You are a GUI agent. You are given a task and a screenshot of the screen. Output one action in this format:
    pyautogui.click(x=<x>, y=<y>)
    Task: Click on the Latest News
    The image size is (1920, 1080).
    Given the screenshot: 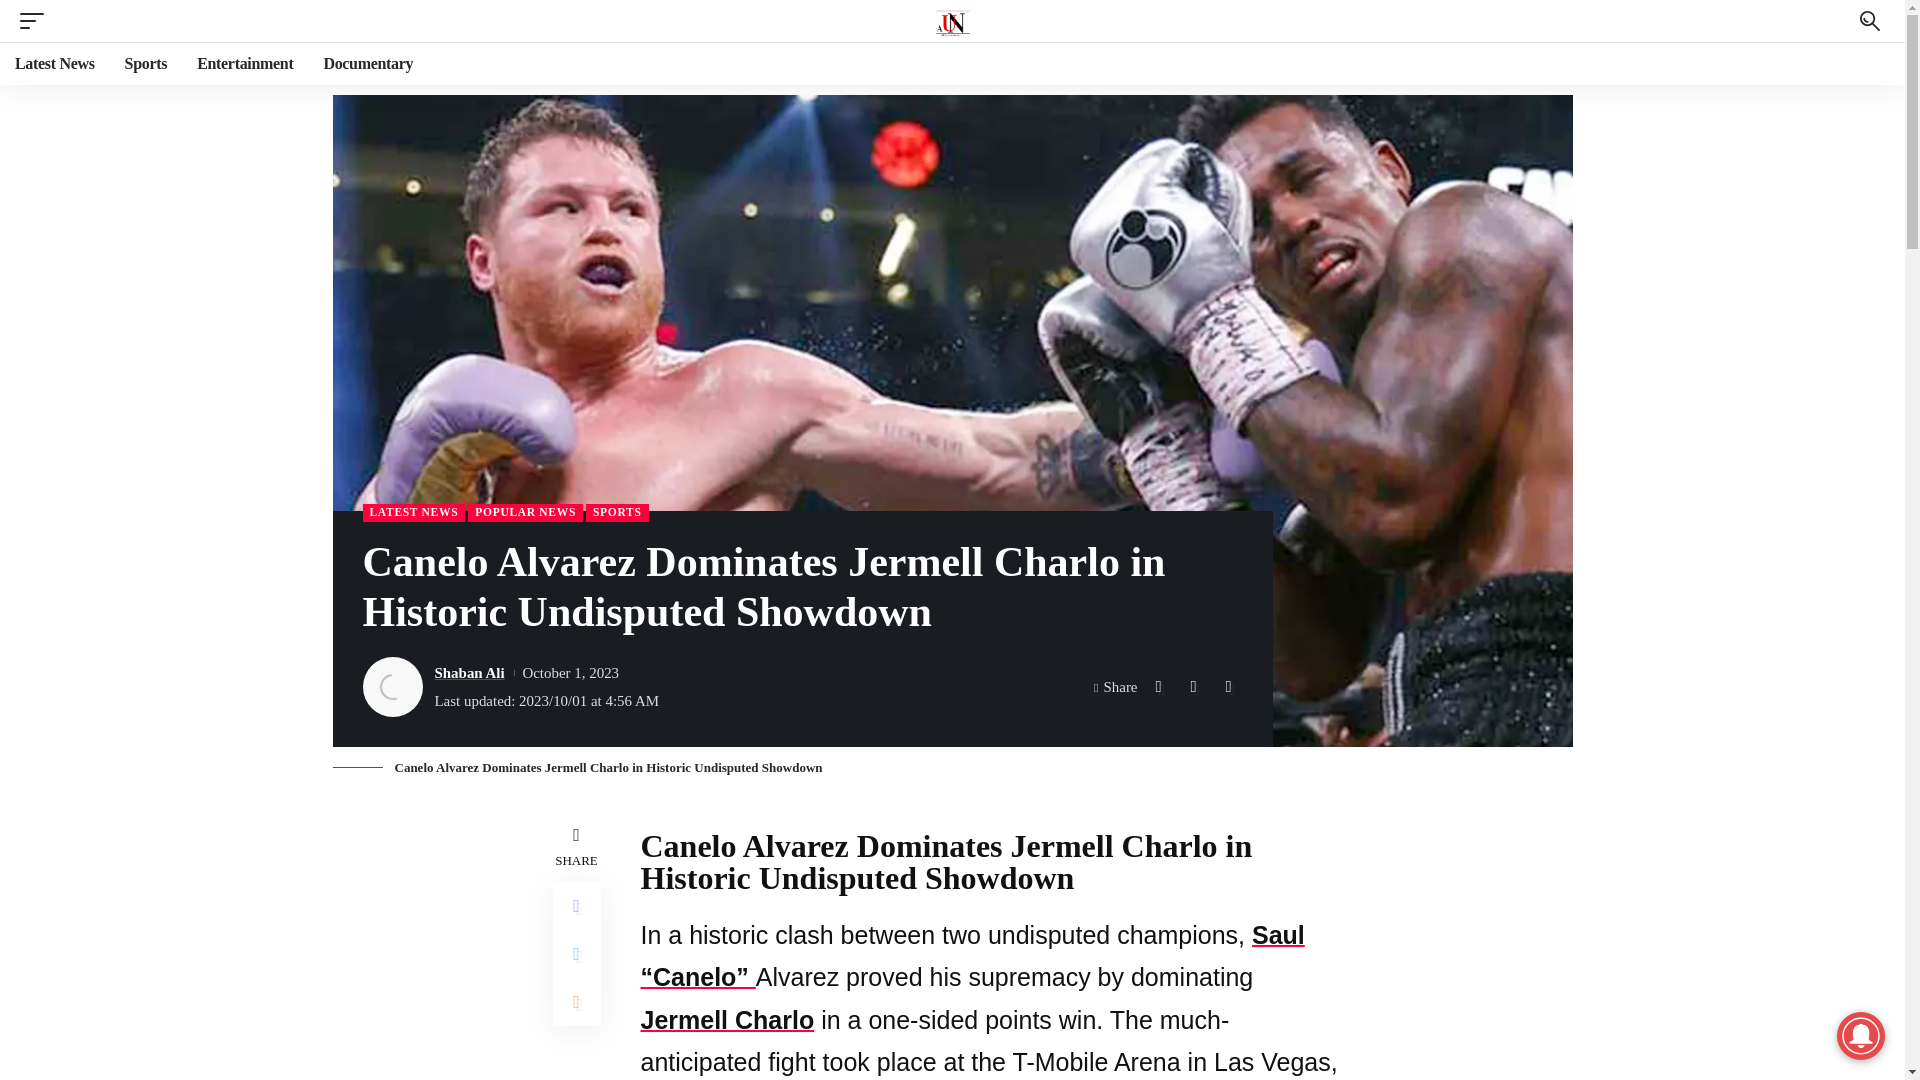 What is the action you would take?
    pyautogui.click(x=500, y=114)
    